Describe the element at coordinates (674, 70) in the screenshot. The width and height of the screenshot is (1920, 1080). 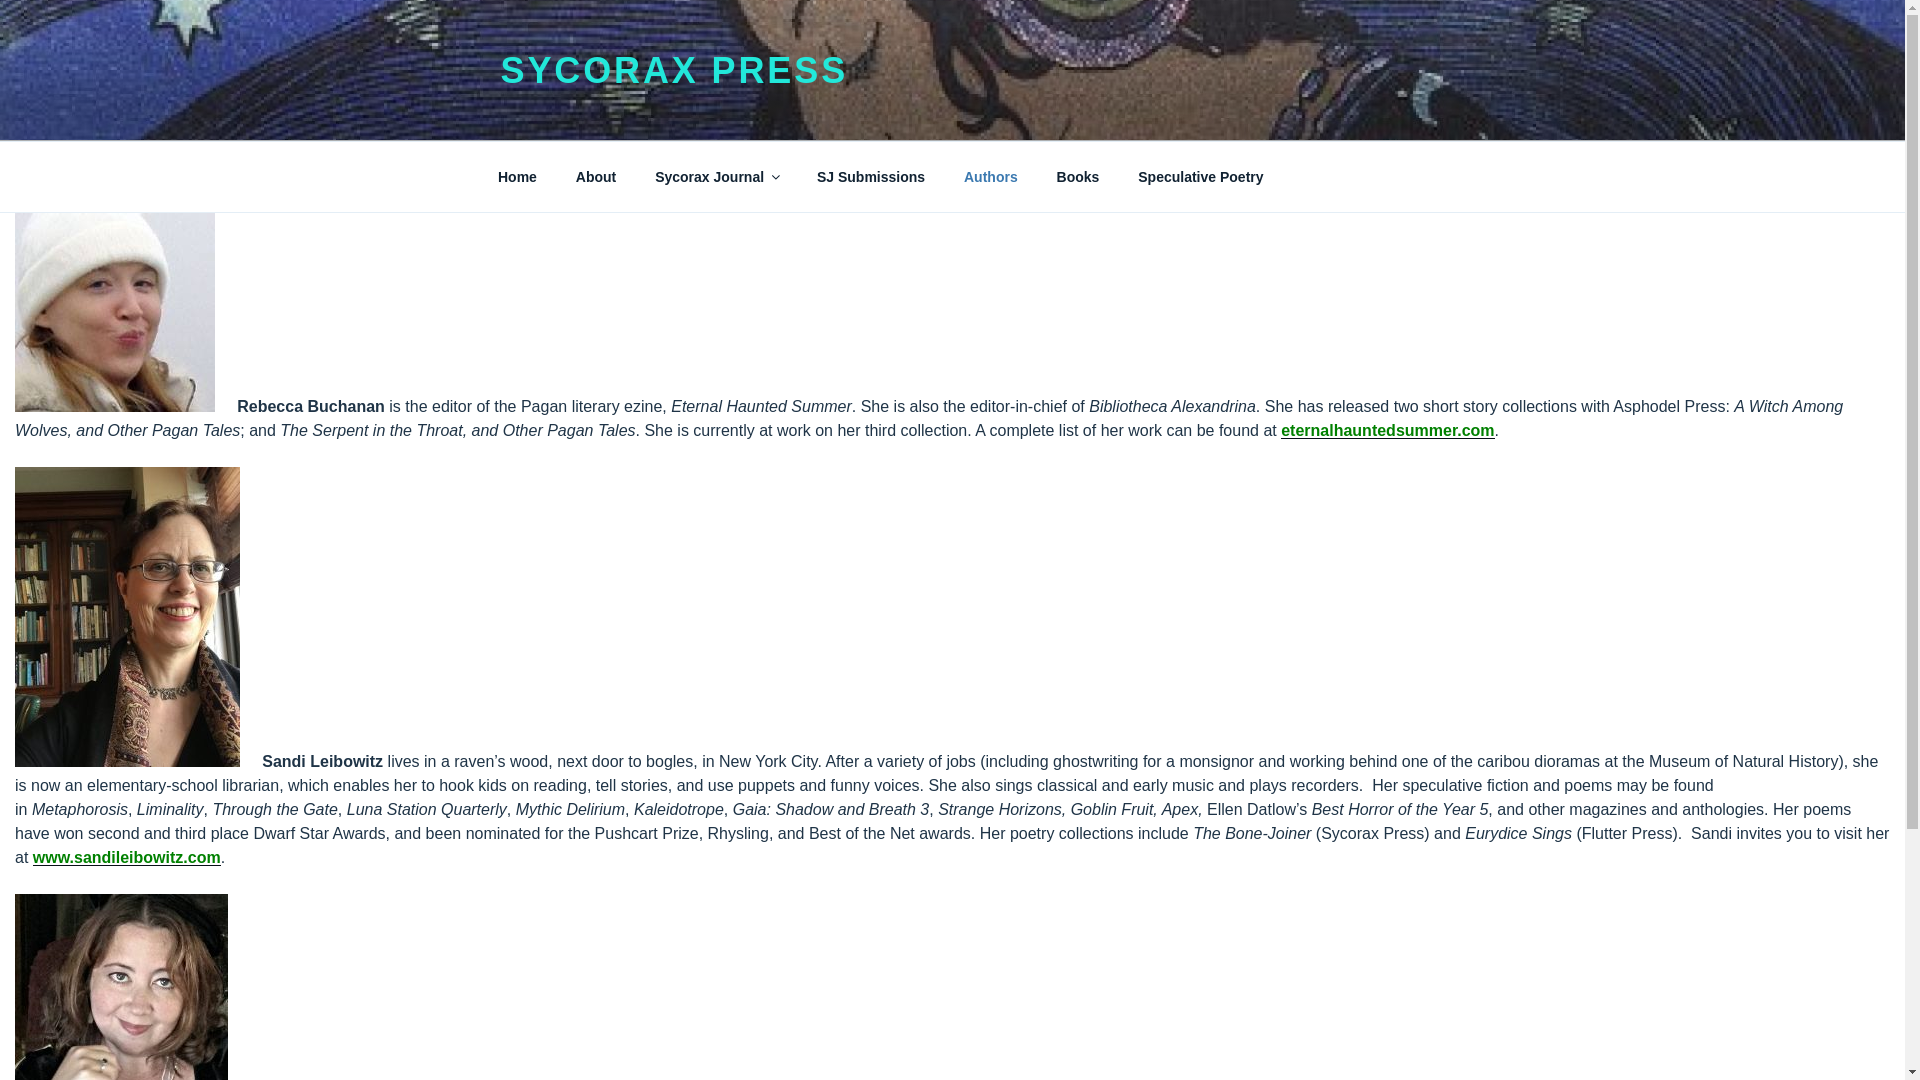
I see `SYCORAX PRESS` at that location.